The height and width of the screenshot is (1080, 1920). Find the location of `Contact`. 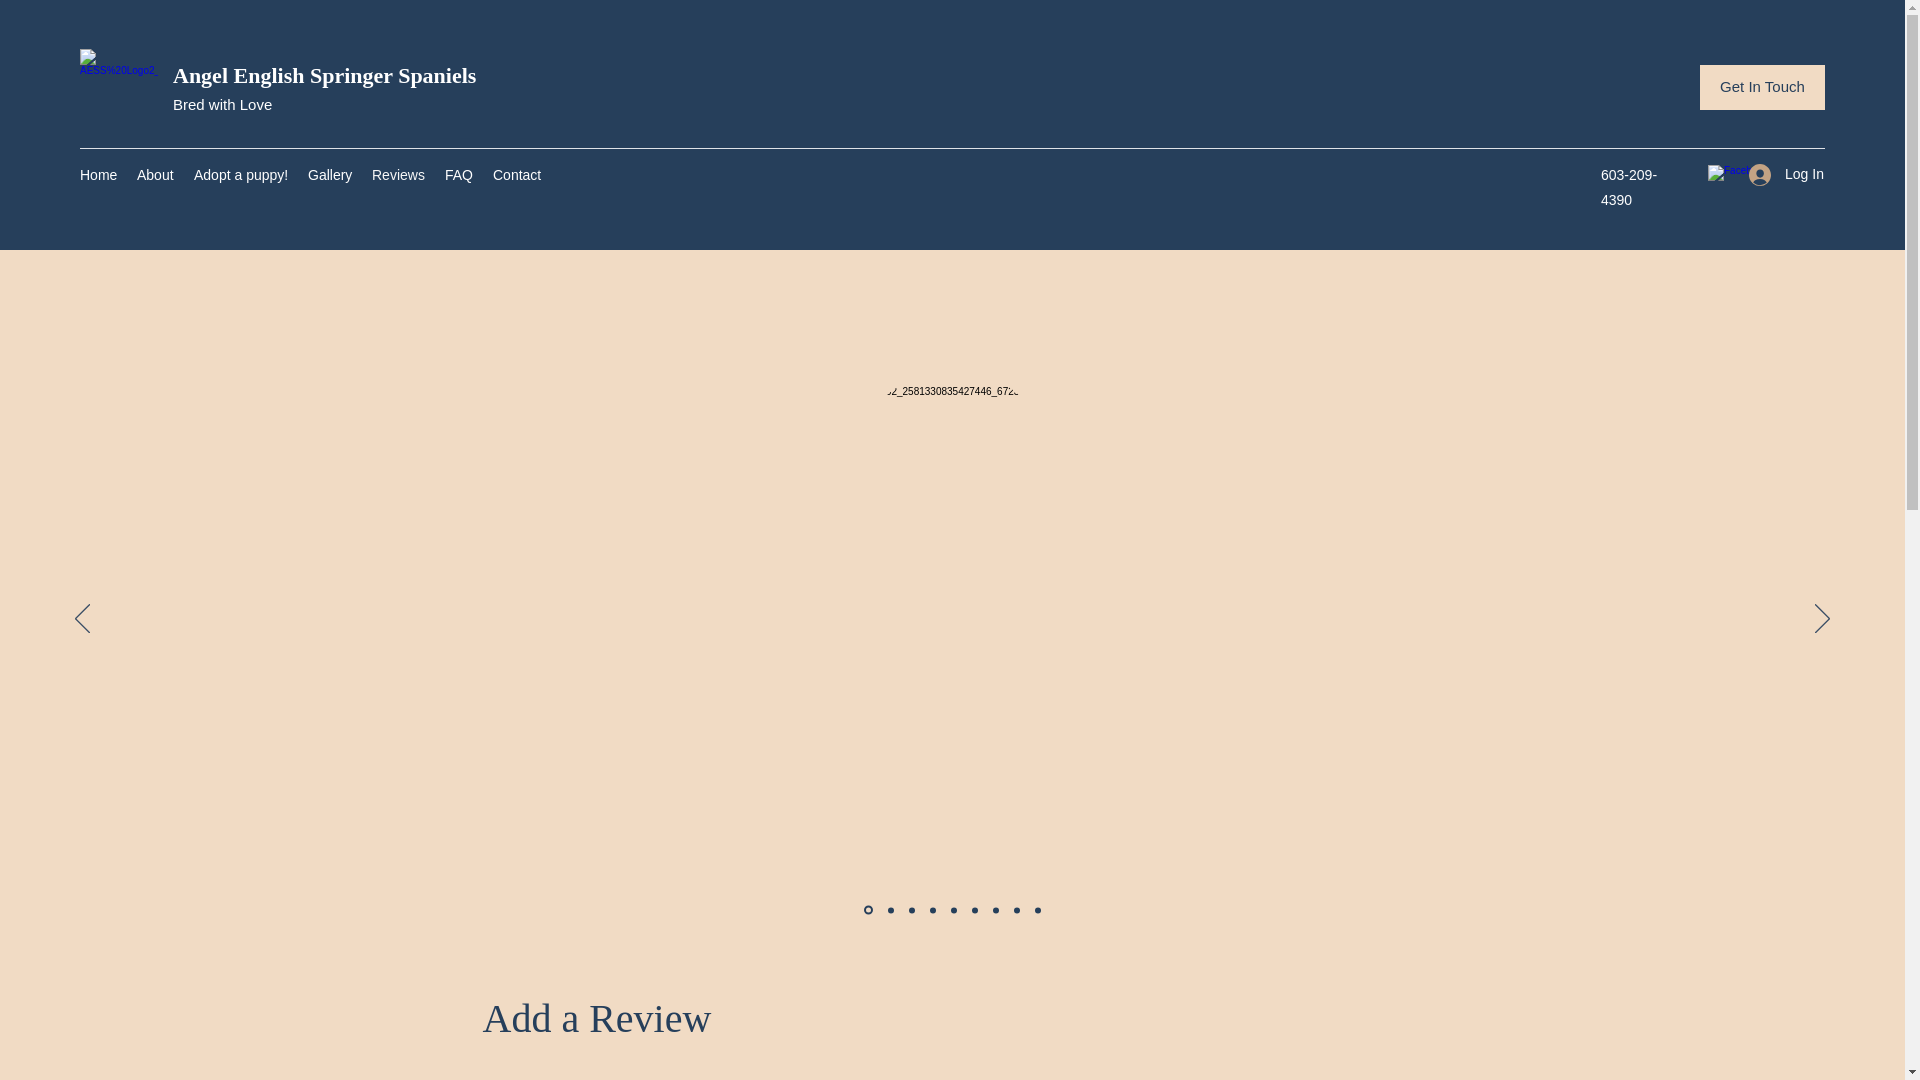

Contact is located at coordinates (517, 174).